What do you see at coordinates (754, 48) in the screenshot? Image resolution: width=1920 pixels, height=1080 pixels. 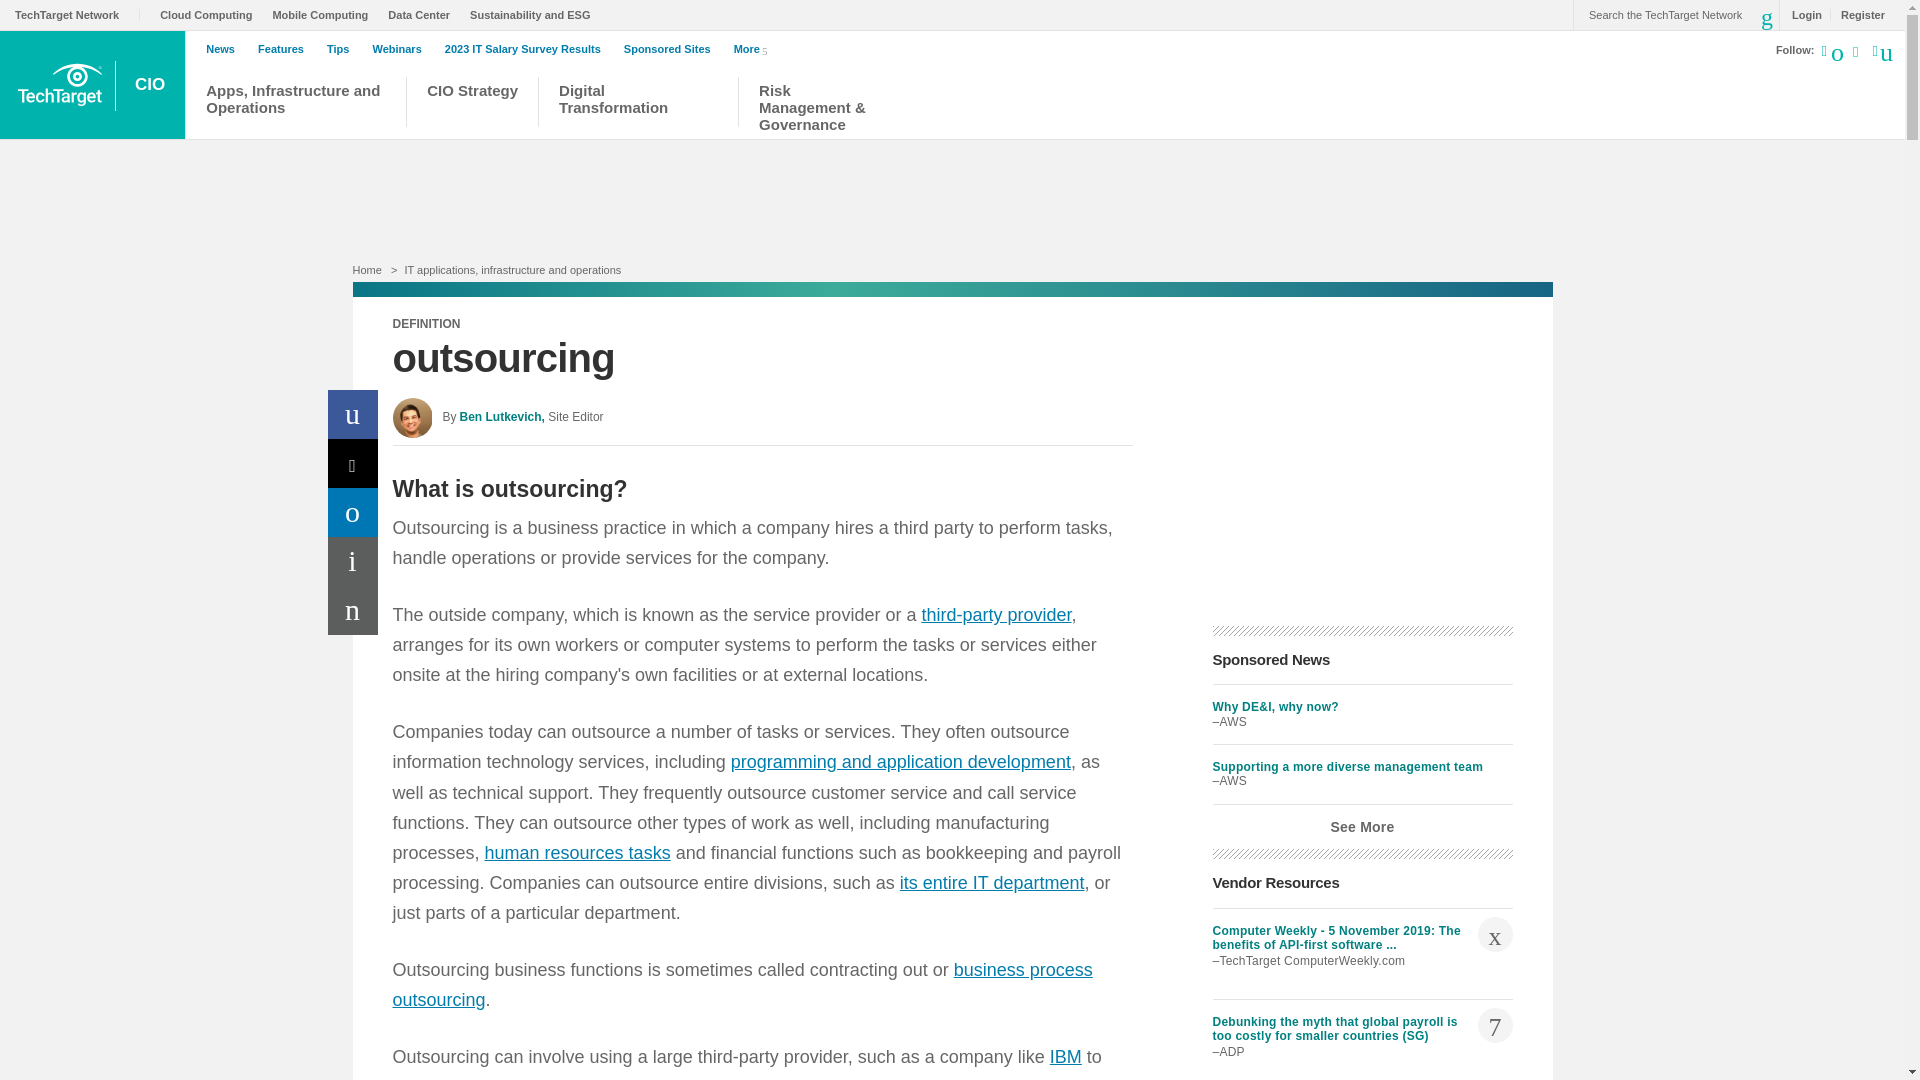 I see `More` at bounding box center [754, 48].